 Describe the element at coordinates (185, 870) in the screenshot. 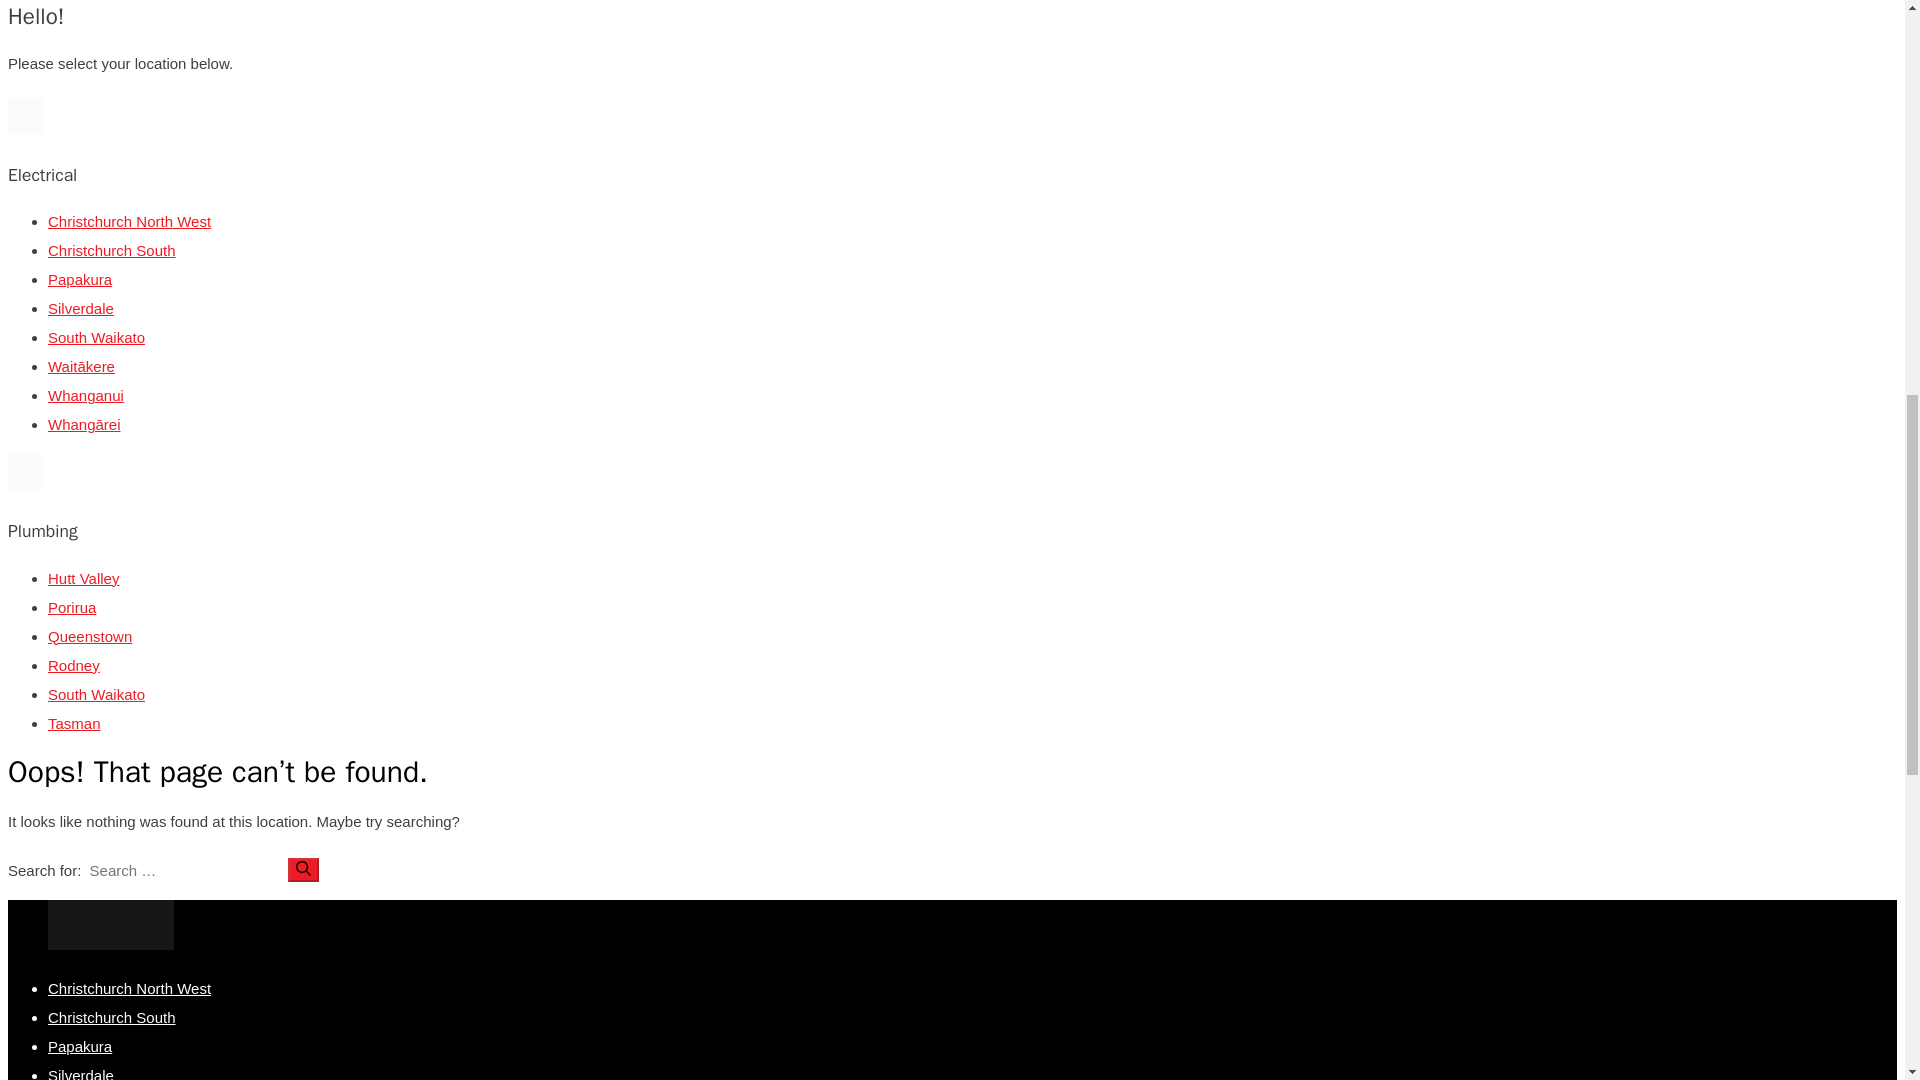

I see `Search for:` at that location.